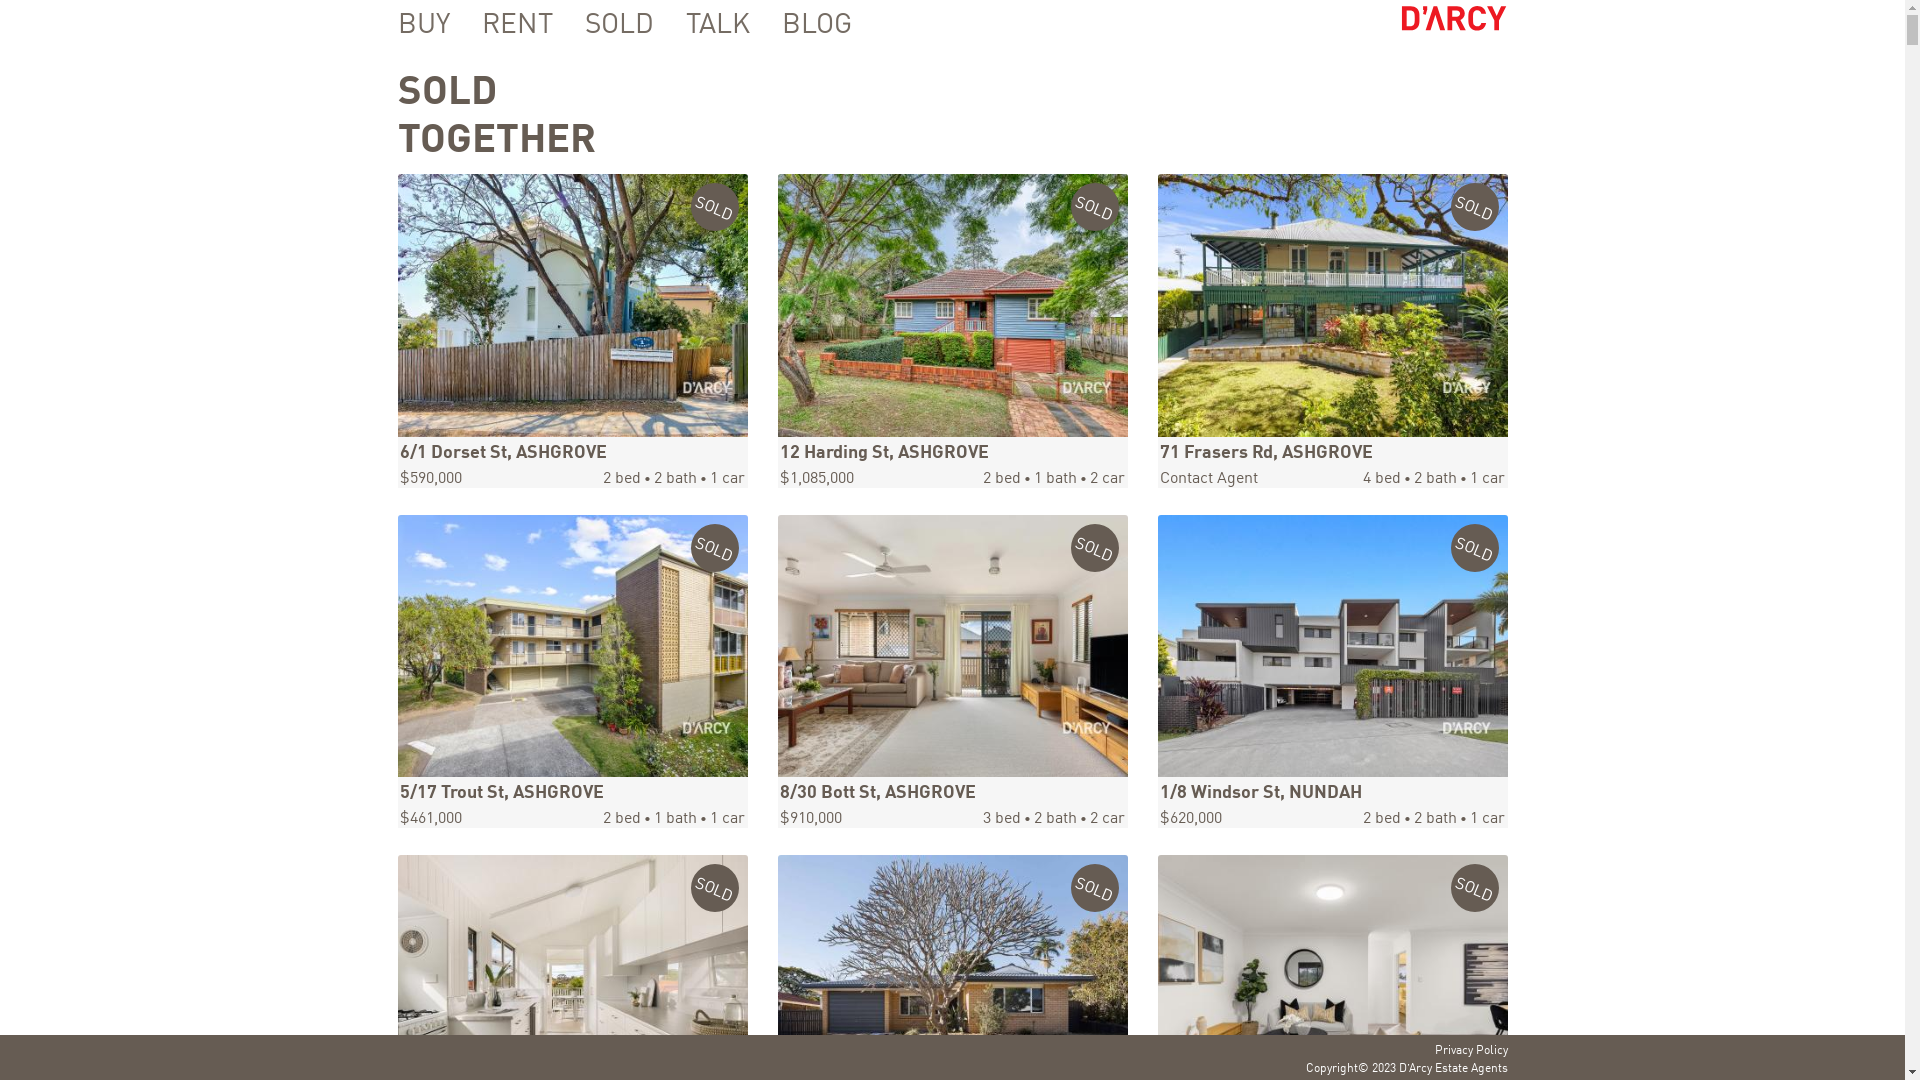 The height and width of the screenshot is (1080, 1920). Describe the element at coordinates (803, 21) in the screenshot. I see `BLOG` at that location.